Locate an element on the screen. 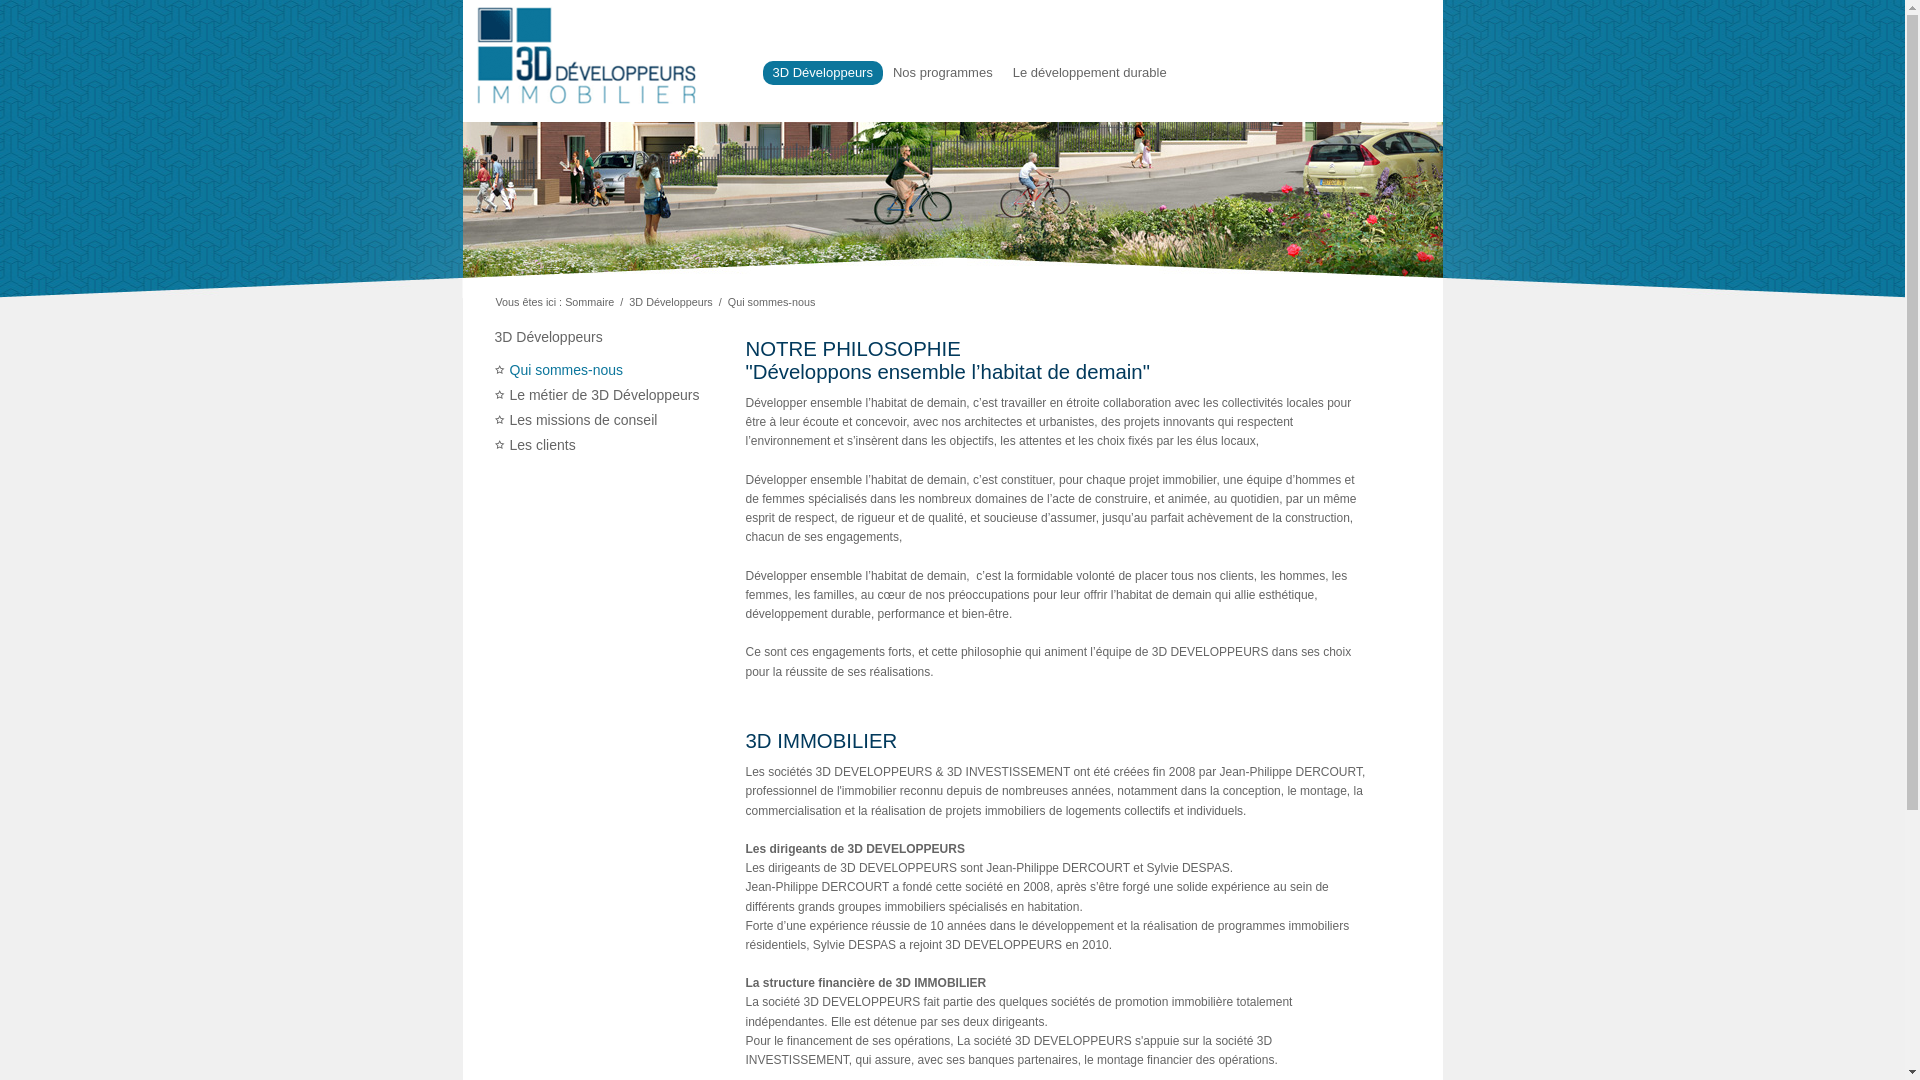 The image size is (1920, 1080). 3D Developpeurs is located at coordinates (585, 61).